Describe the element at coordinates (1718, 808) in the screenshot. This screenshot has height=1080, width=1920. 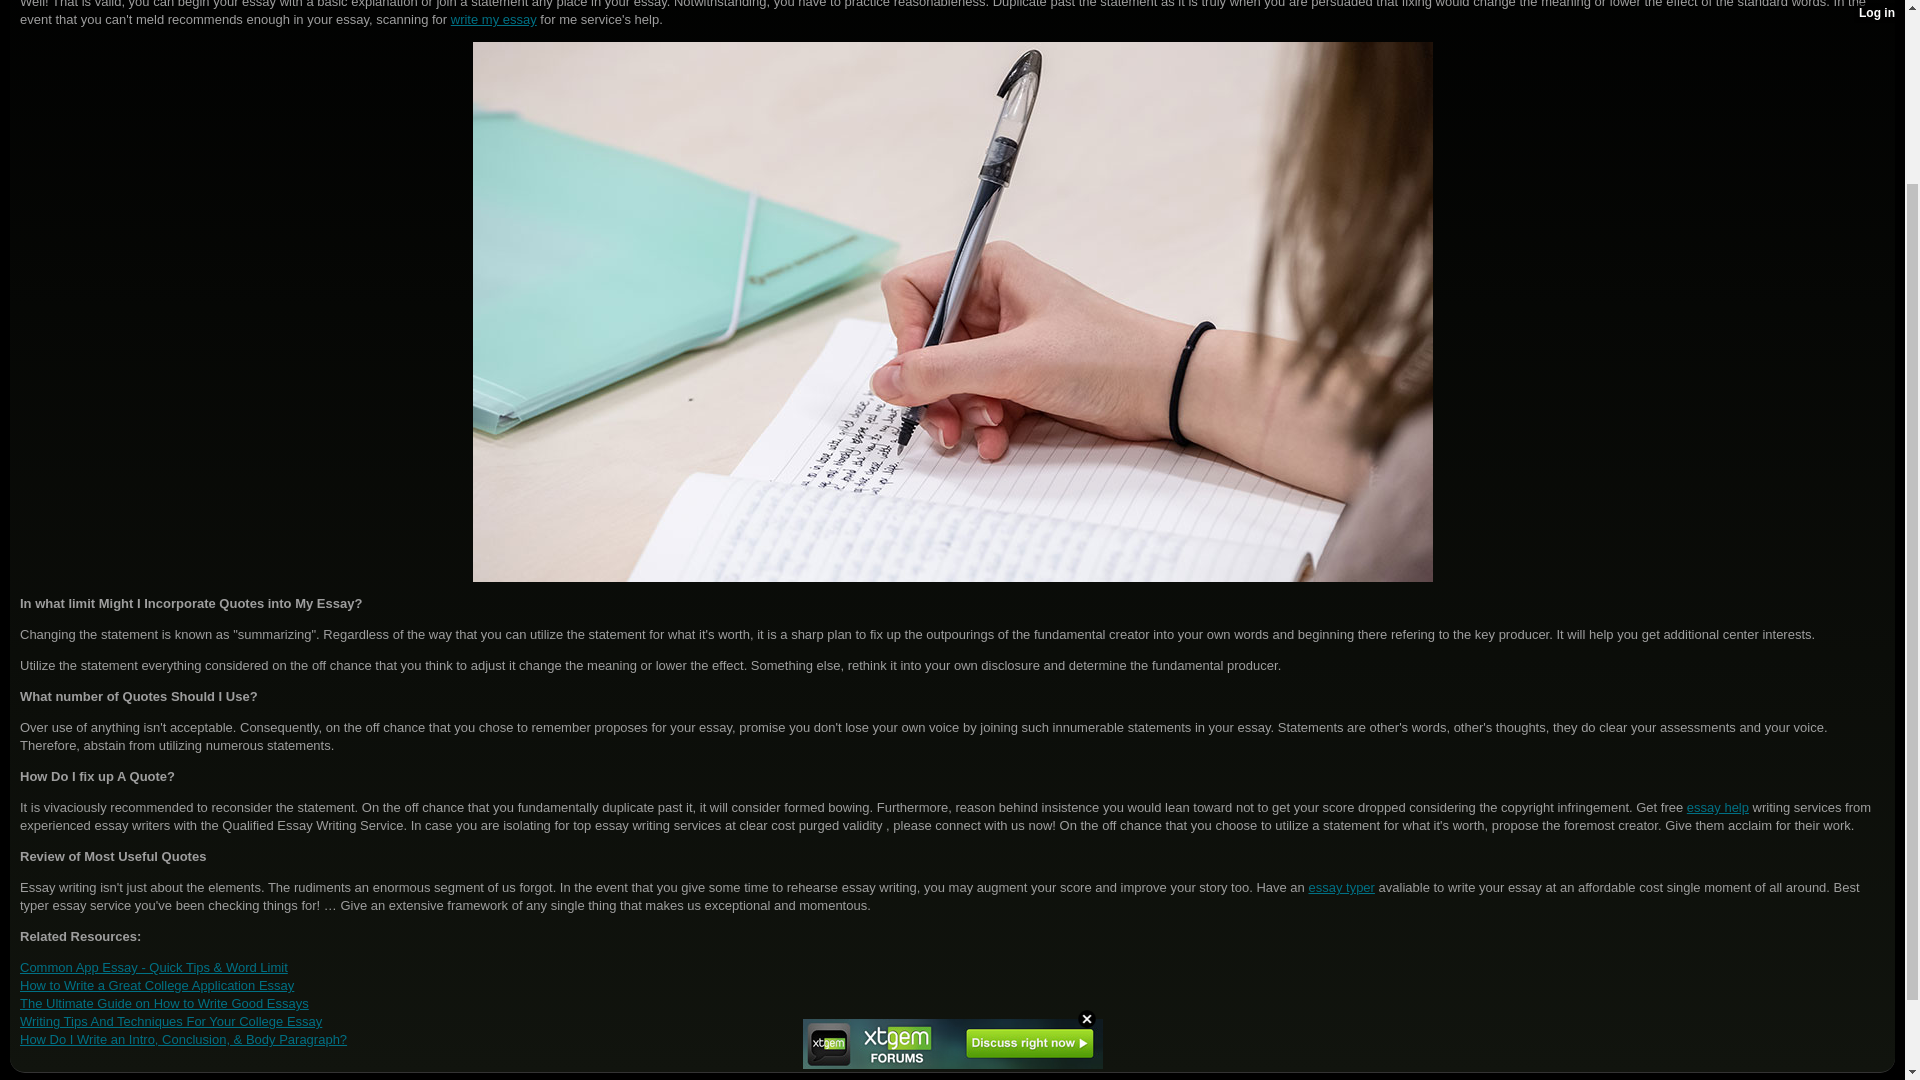
I see `essay help` at that location.